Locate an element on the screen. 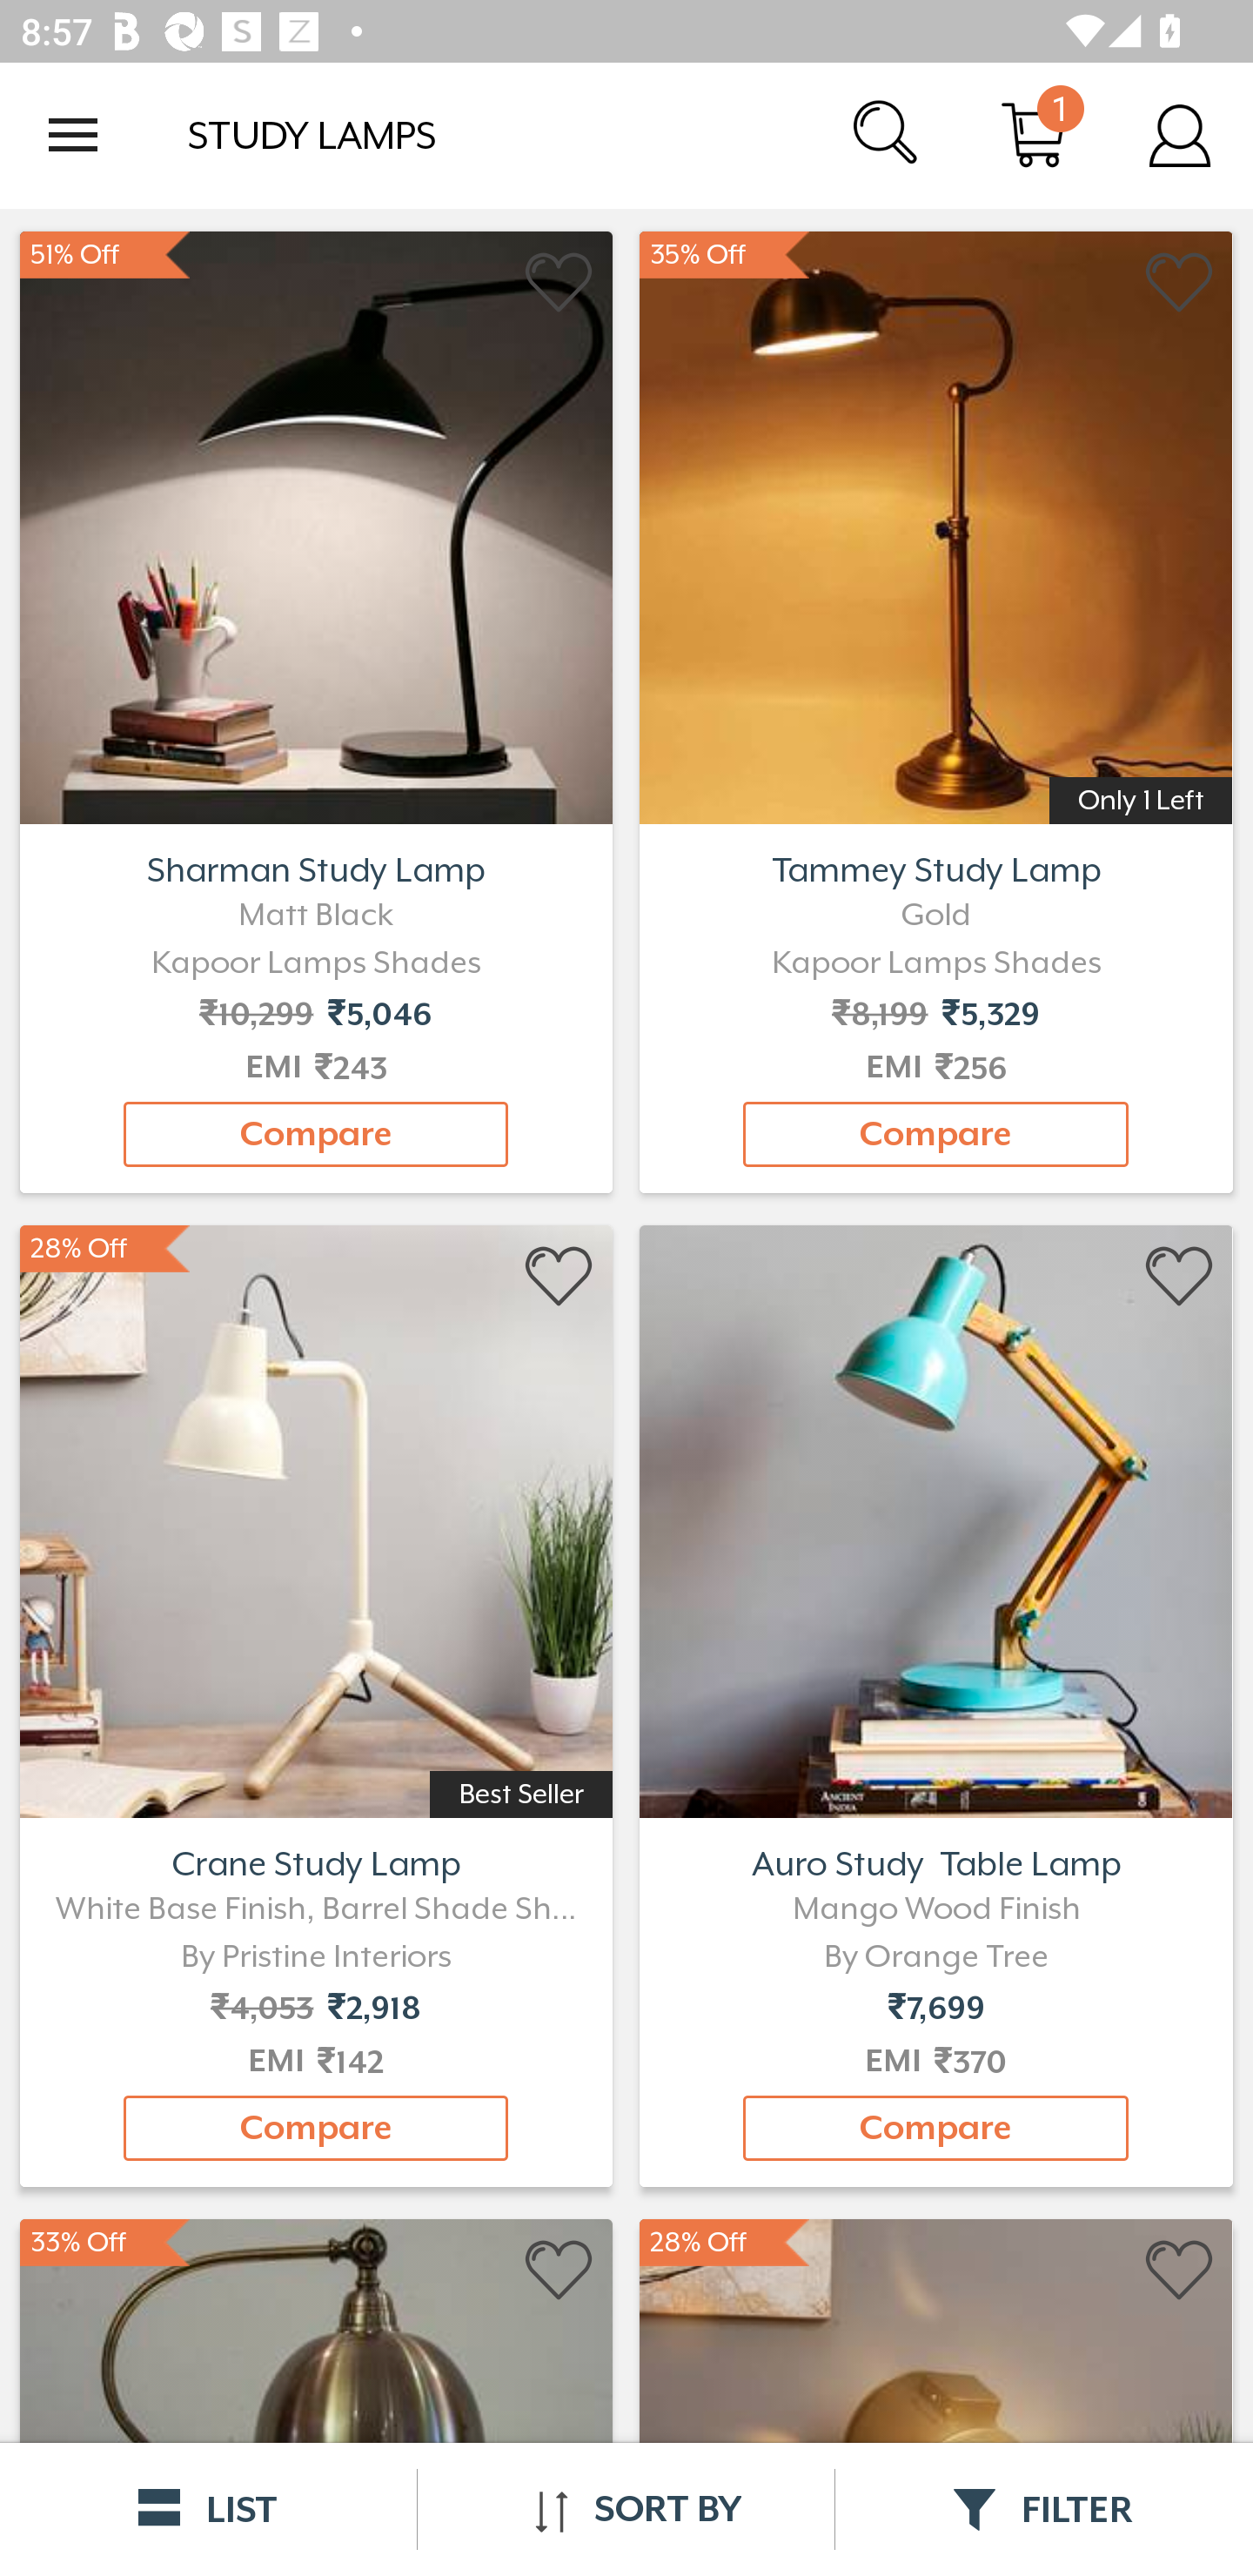   FILTER is located at coordinates (1044, 2509).